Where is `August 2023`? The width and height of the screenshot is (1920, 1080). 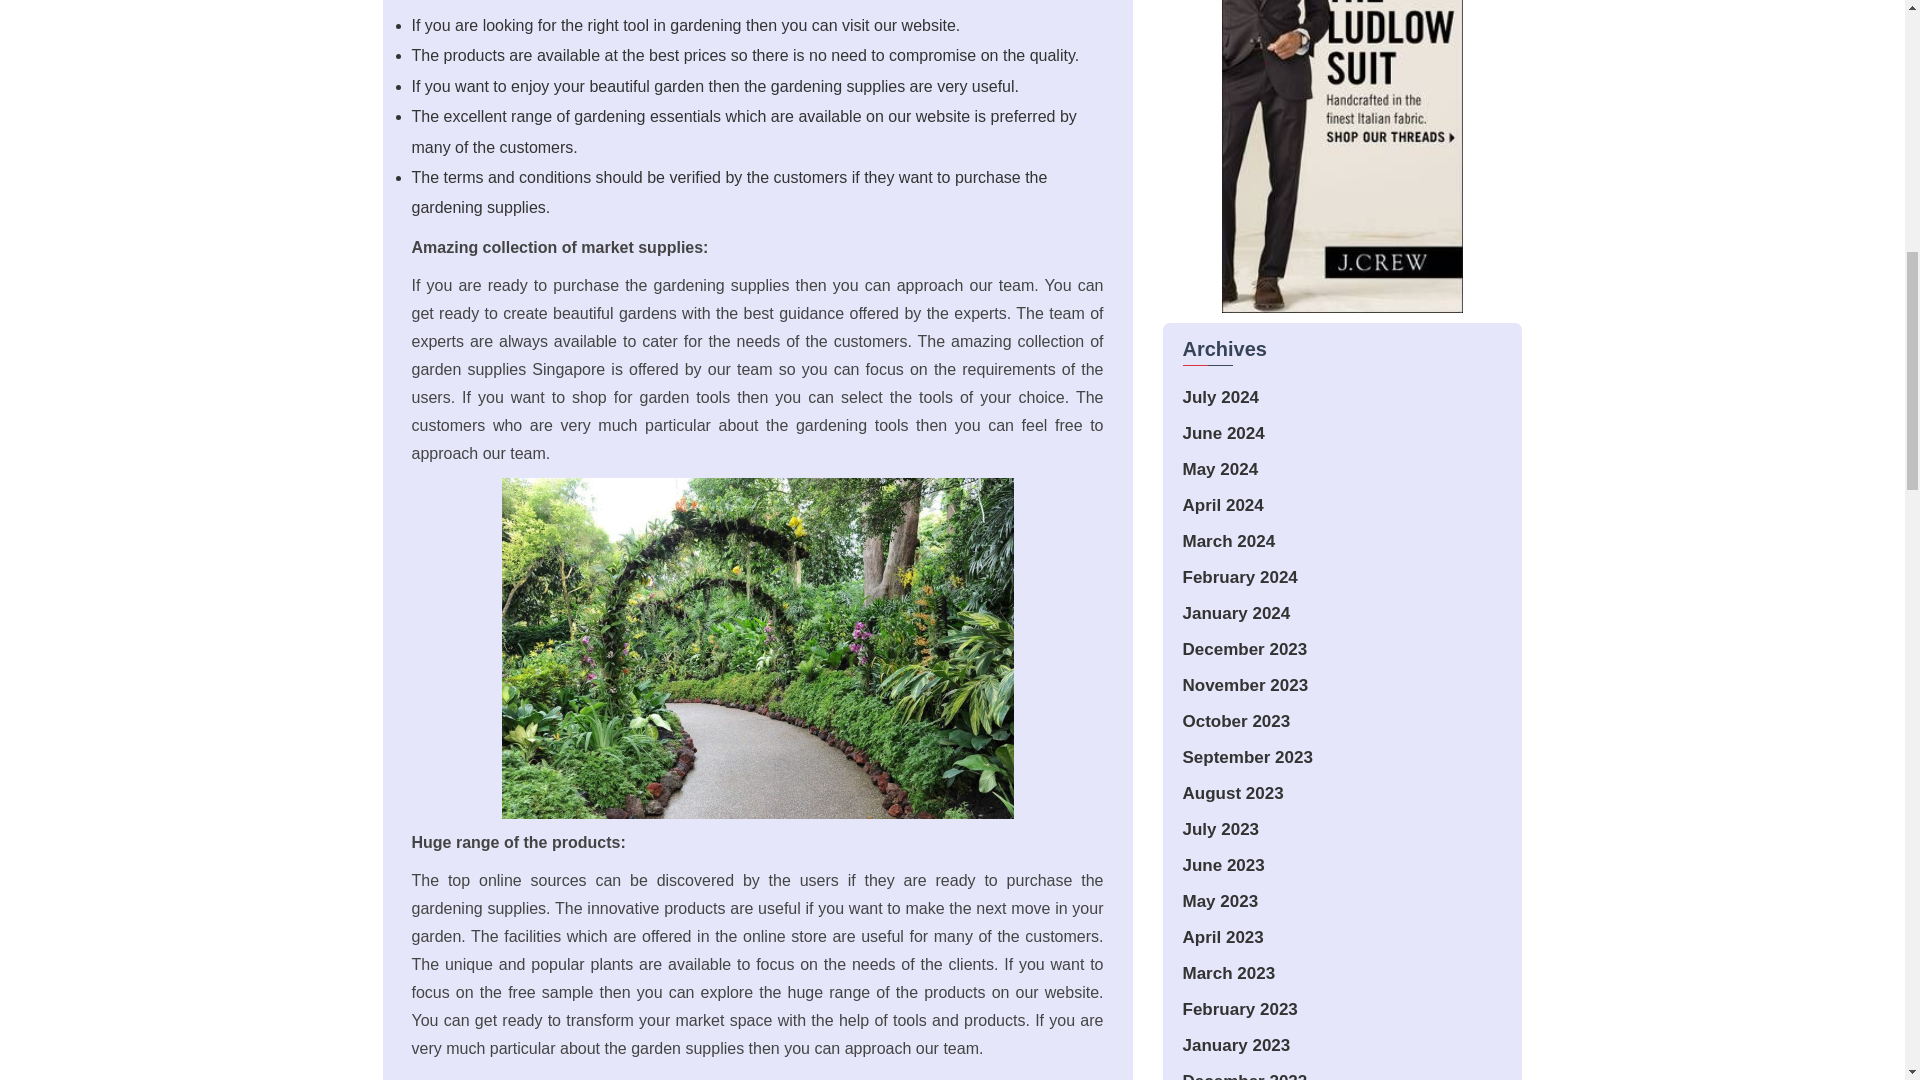 August 2023 is located at coordinates (1232, 794).